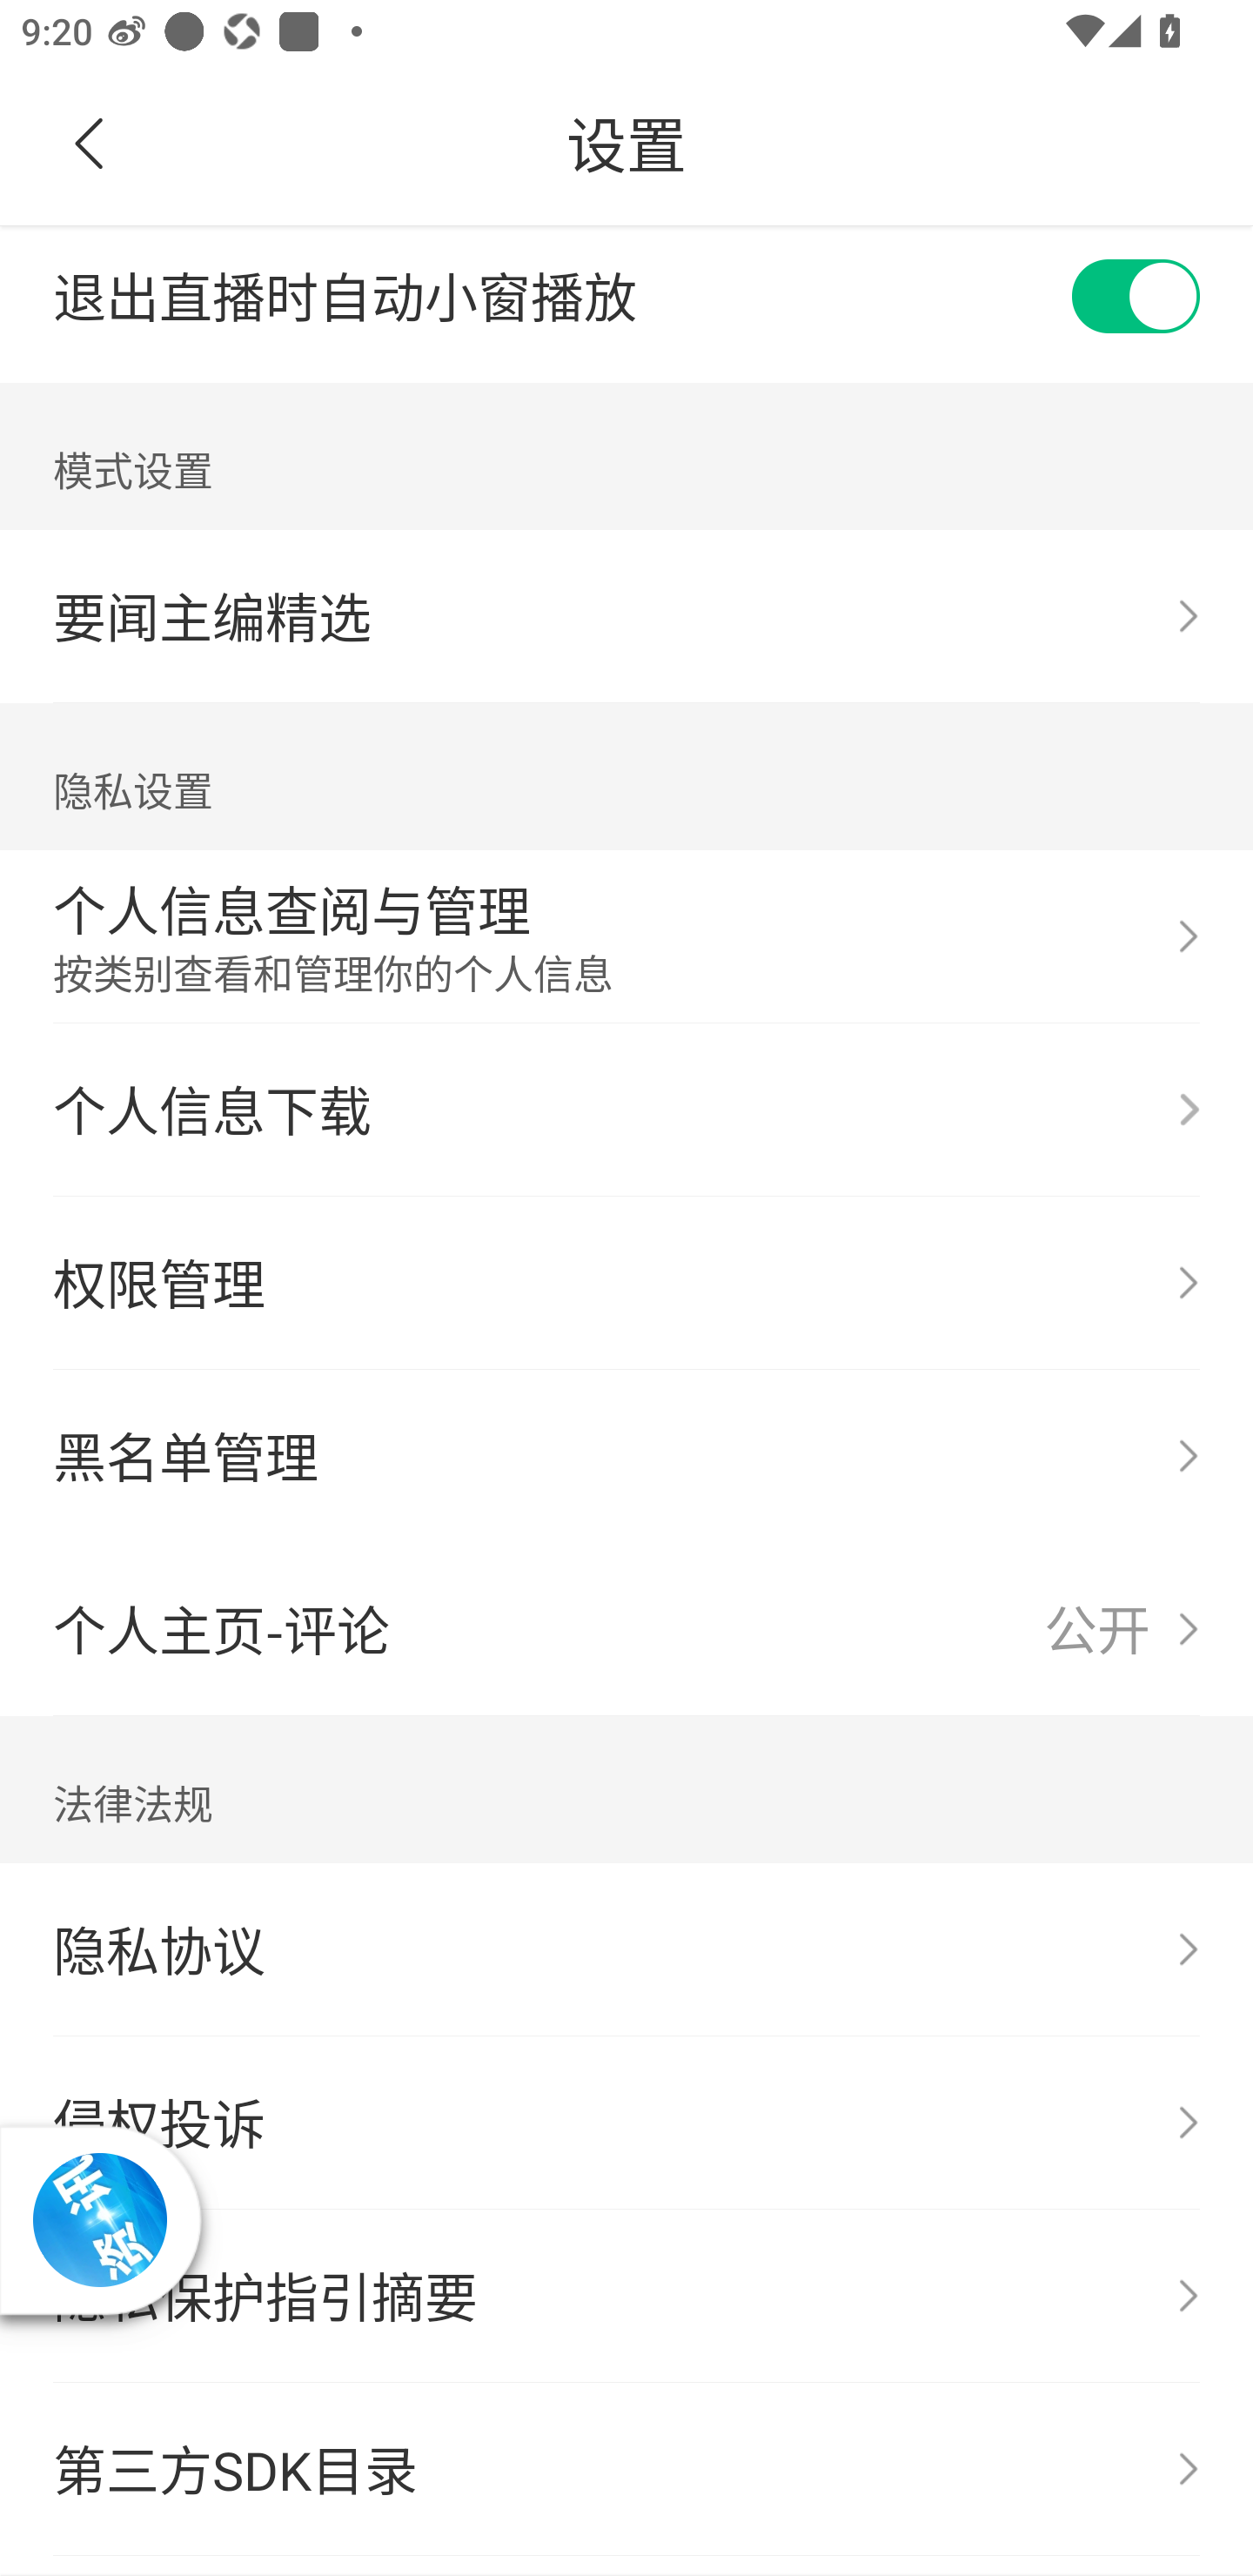 This screenshot has width=1253, height=2576. What do you see at coordinates (626, 936) in the screenshot?
I see `个人信息查阅与管理 按类别查看和管理你的个人信息` at bounding box center [626, 936].